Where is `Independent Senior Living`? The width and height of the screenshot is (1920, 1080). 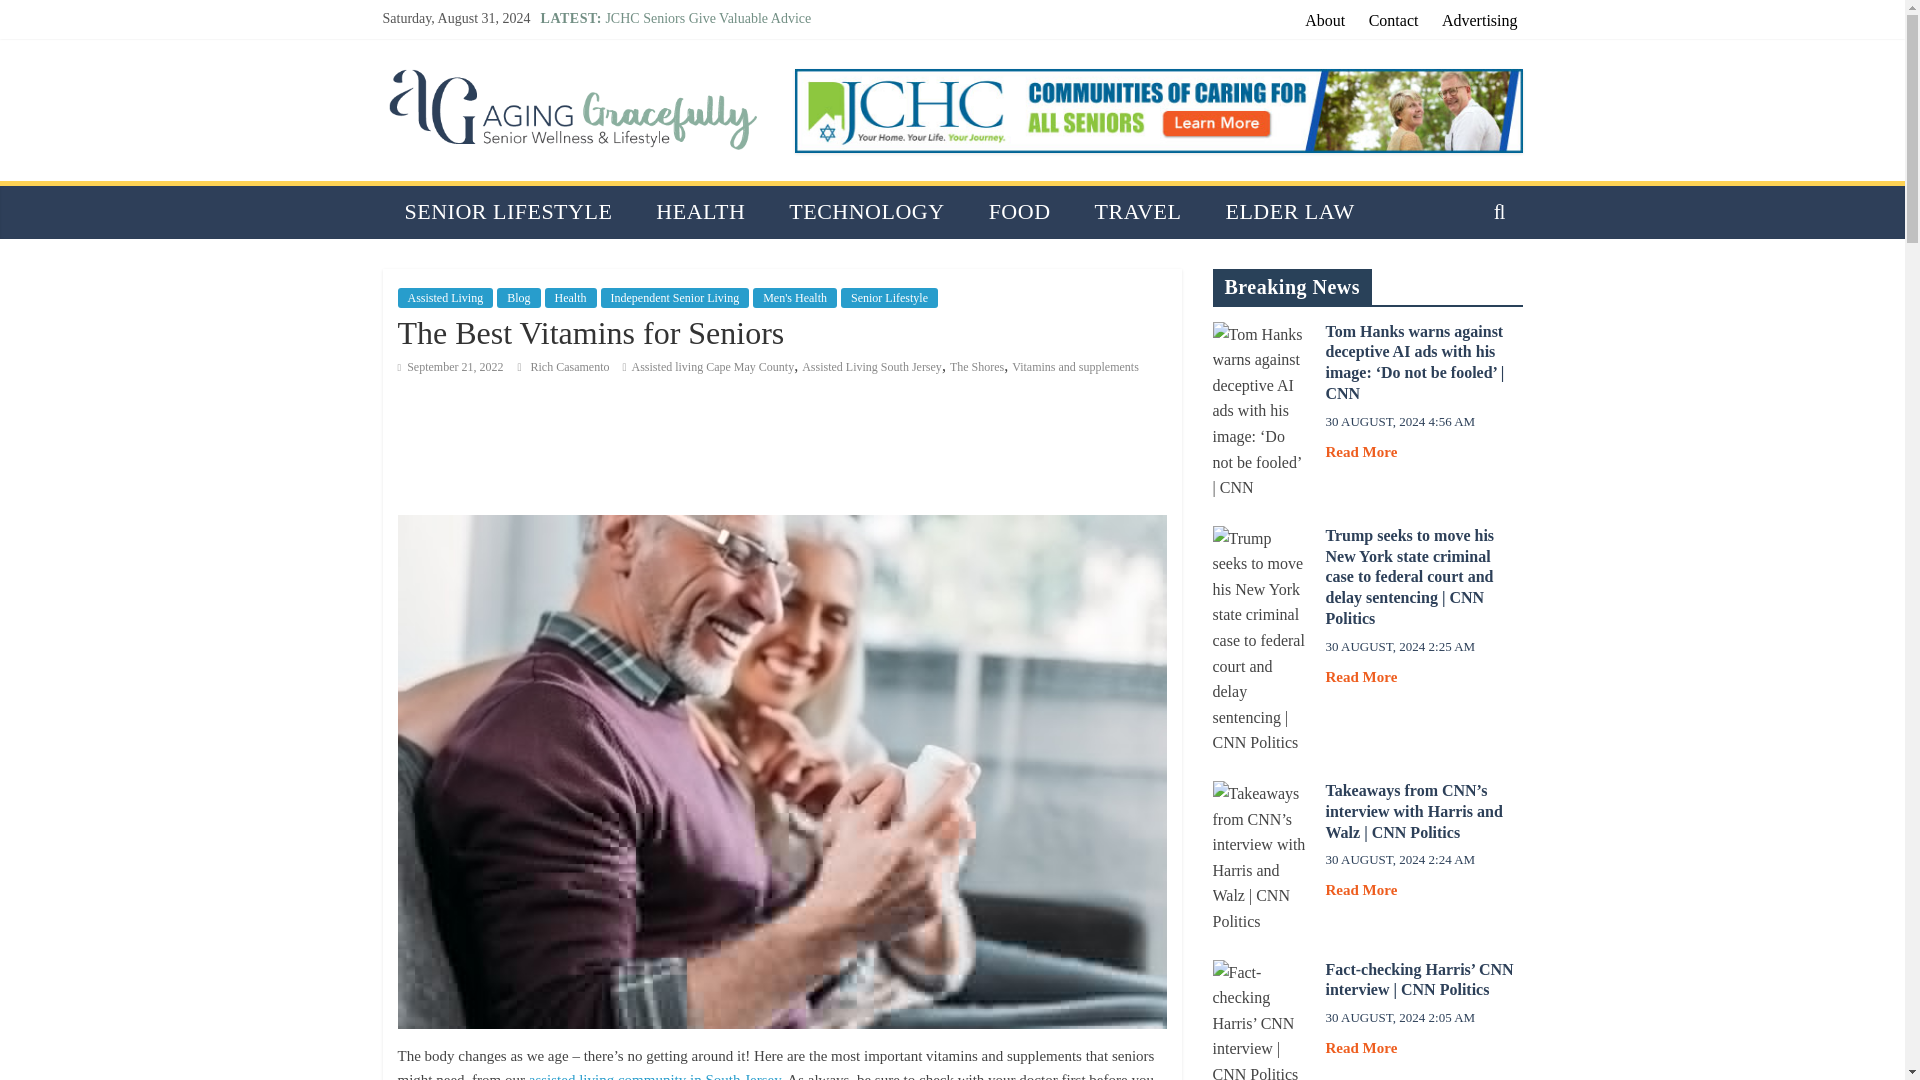 Independent Senior Living is located at coordinates (675, 298).